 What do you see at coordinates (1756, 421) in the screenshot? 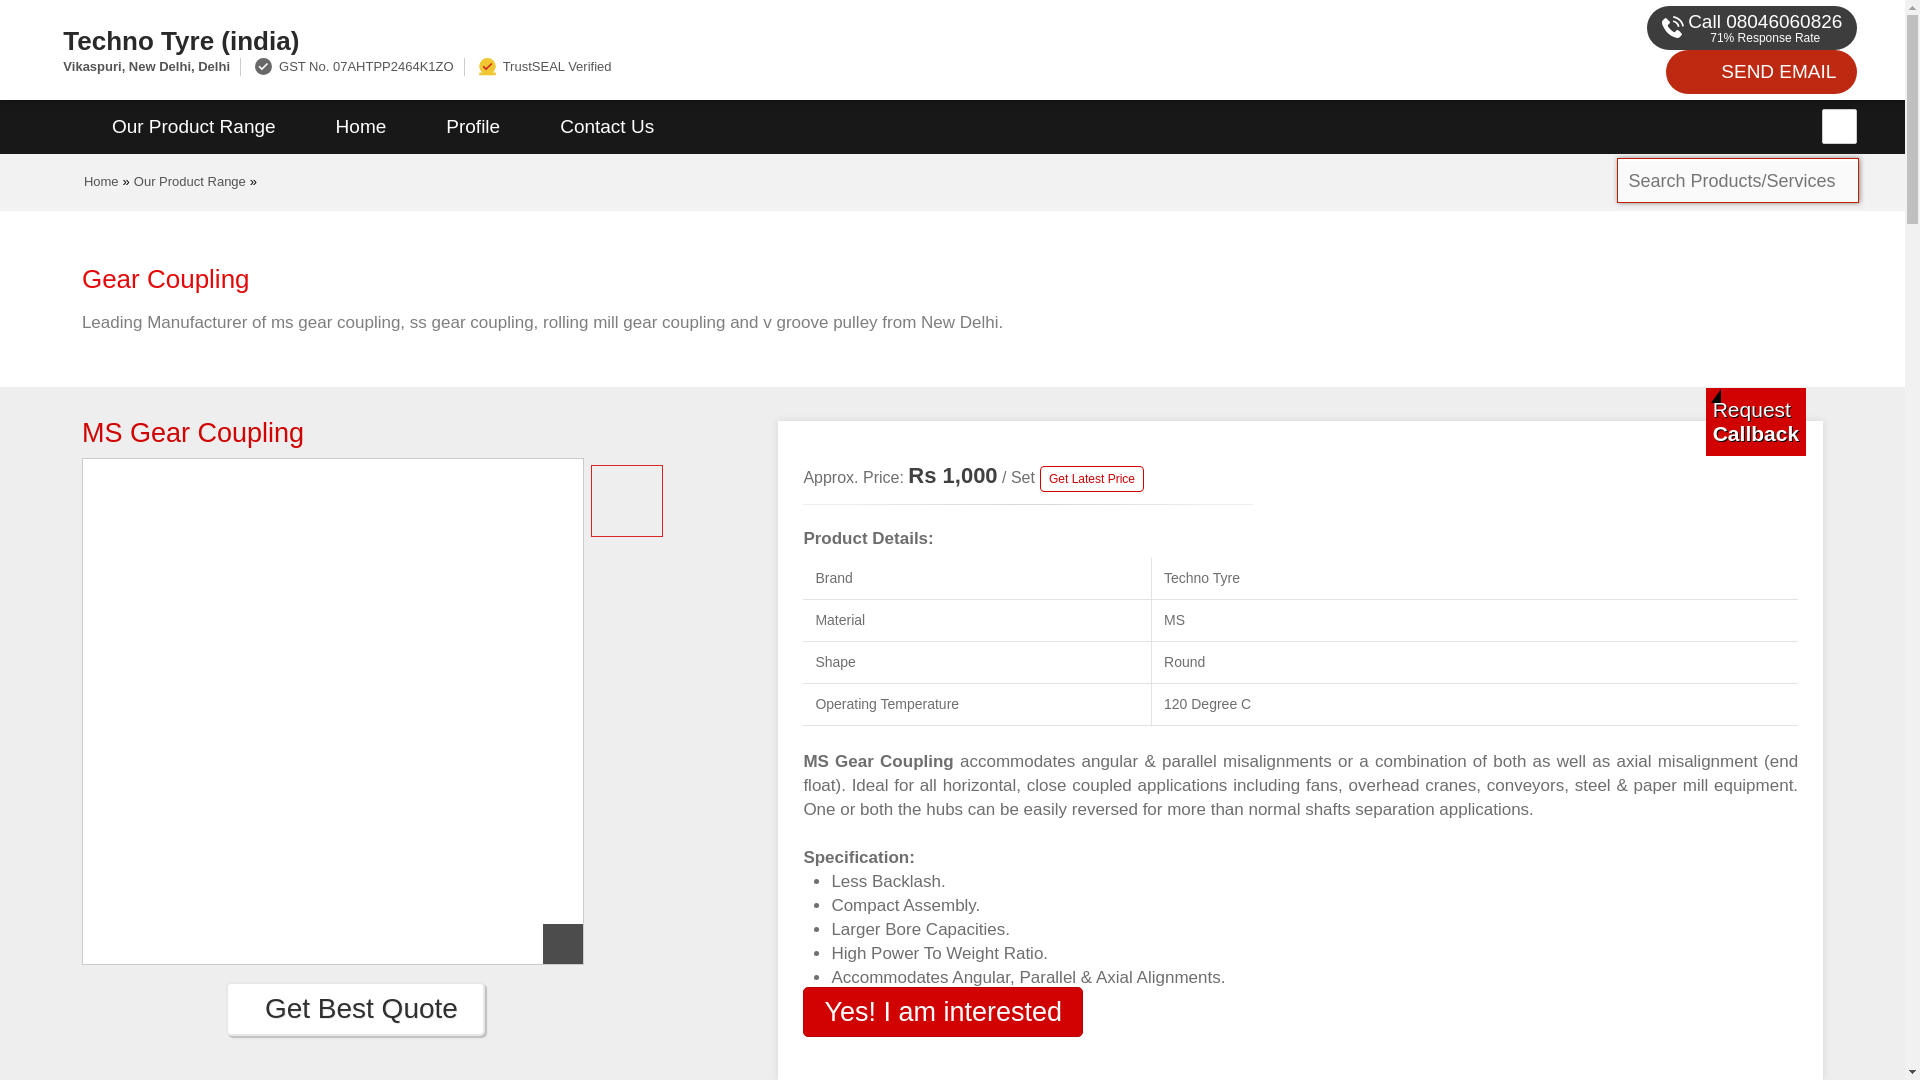
I see `Get a Call from us` at bounding box center [1756, 421].